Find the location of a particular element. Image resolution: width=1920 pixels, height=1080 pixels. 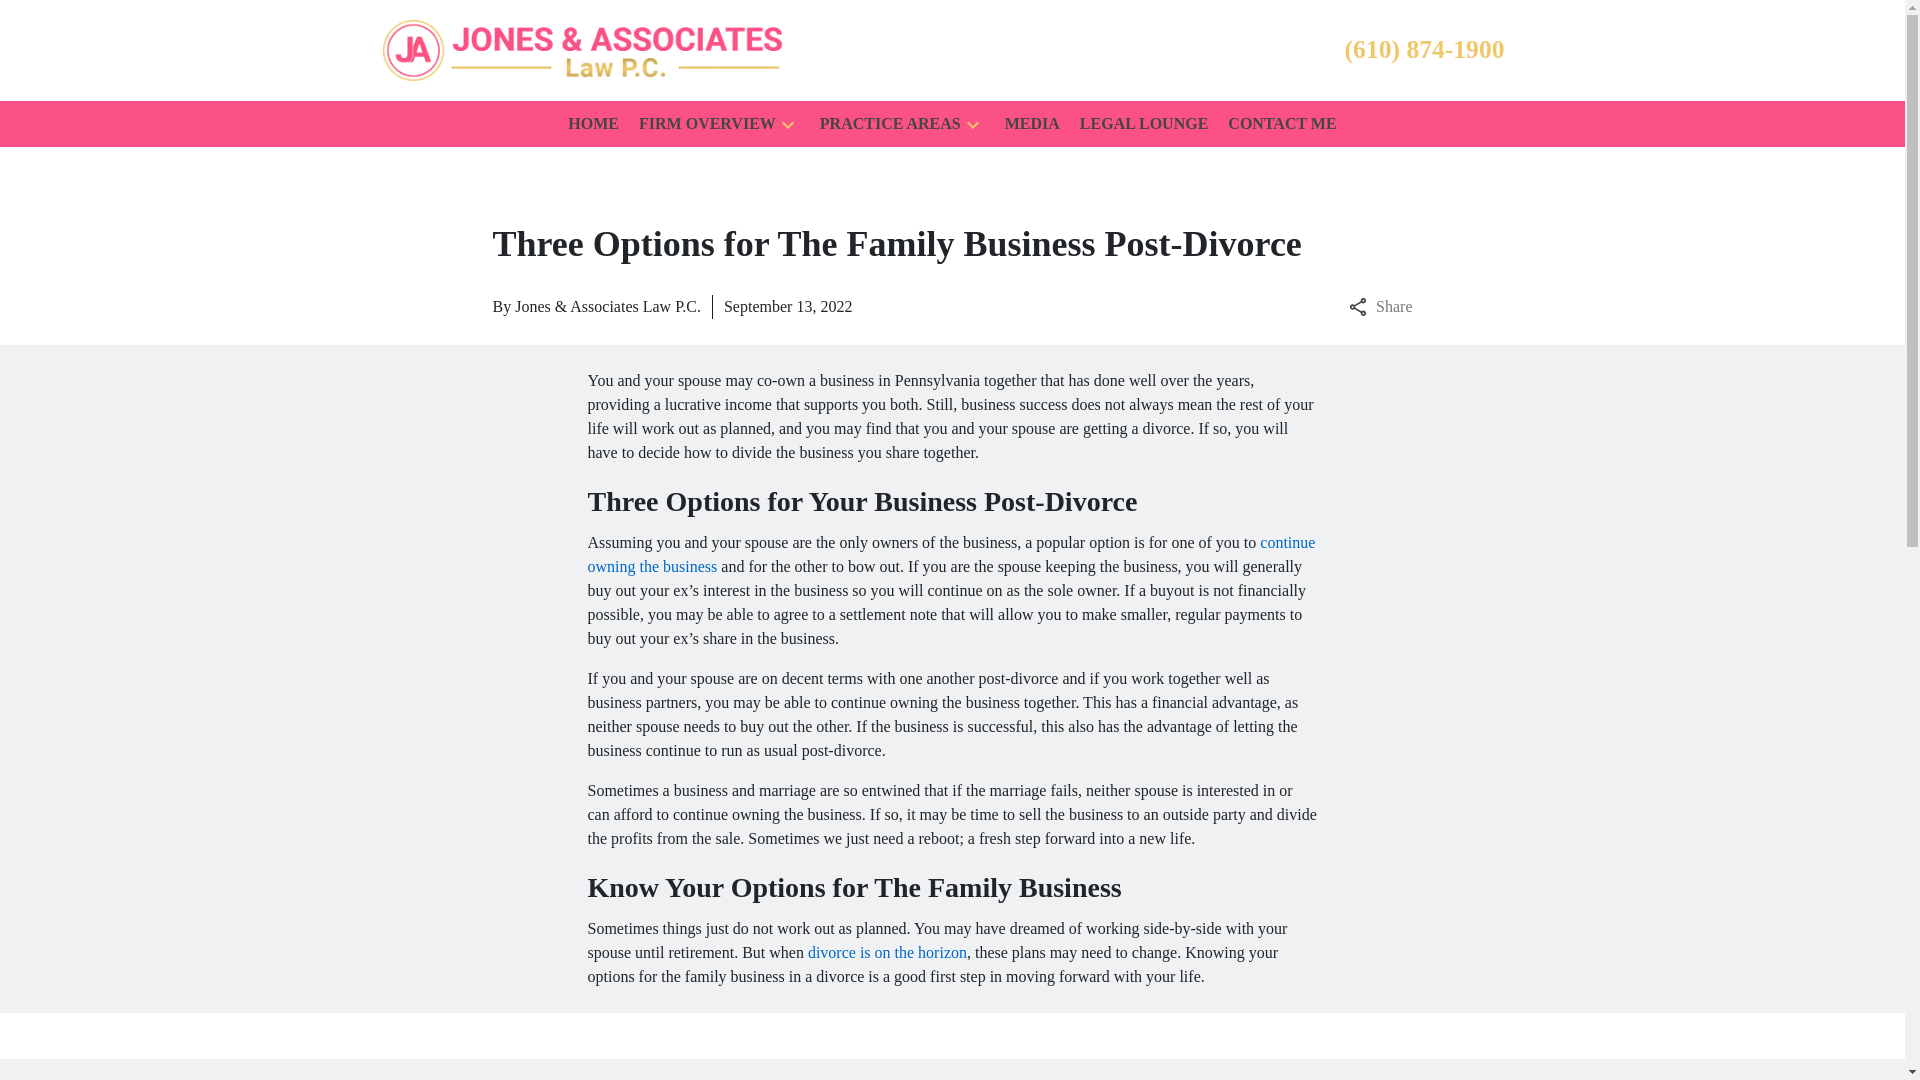

Share is located at coordinates (1380, 306).